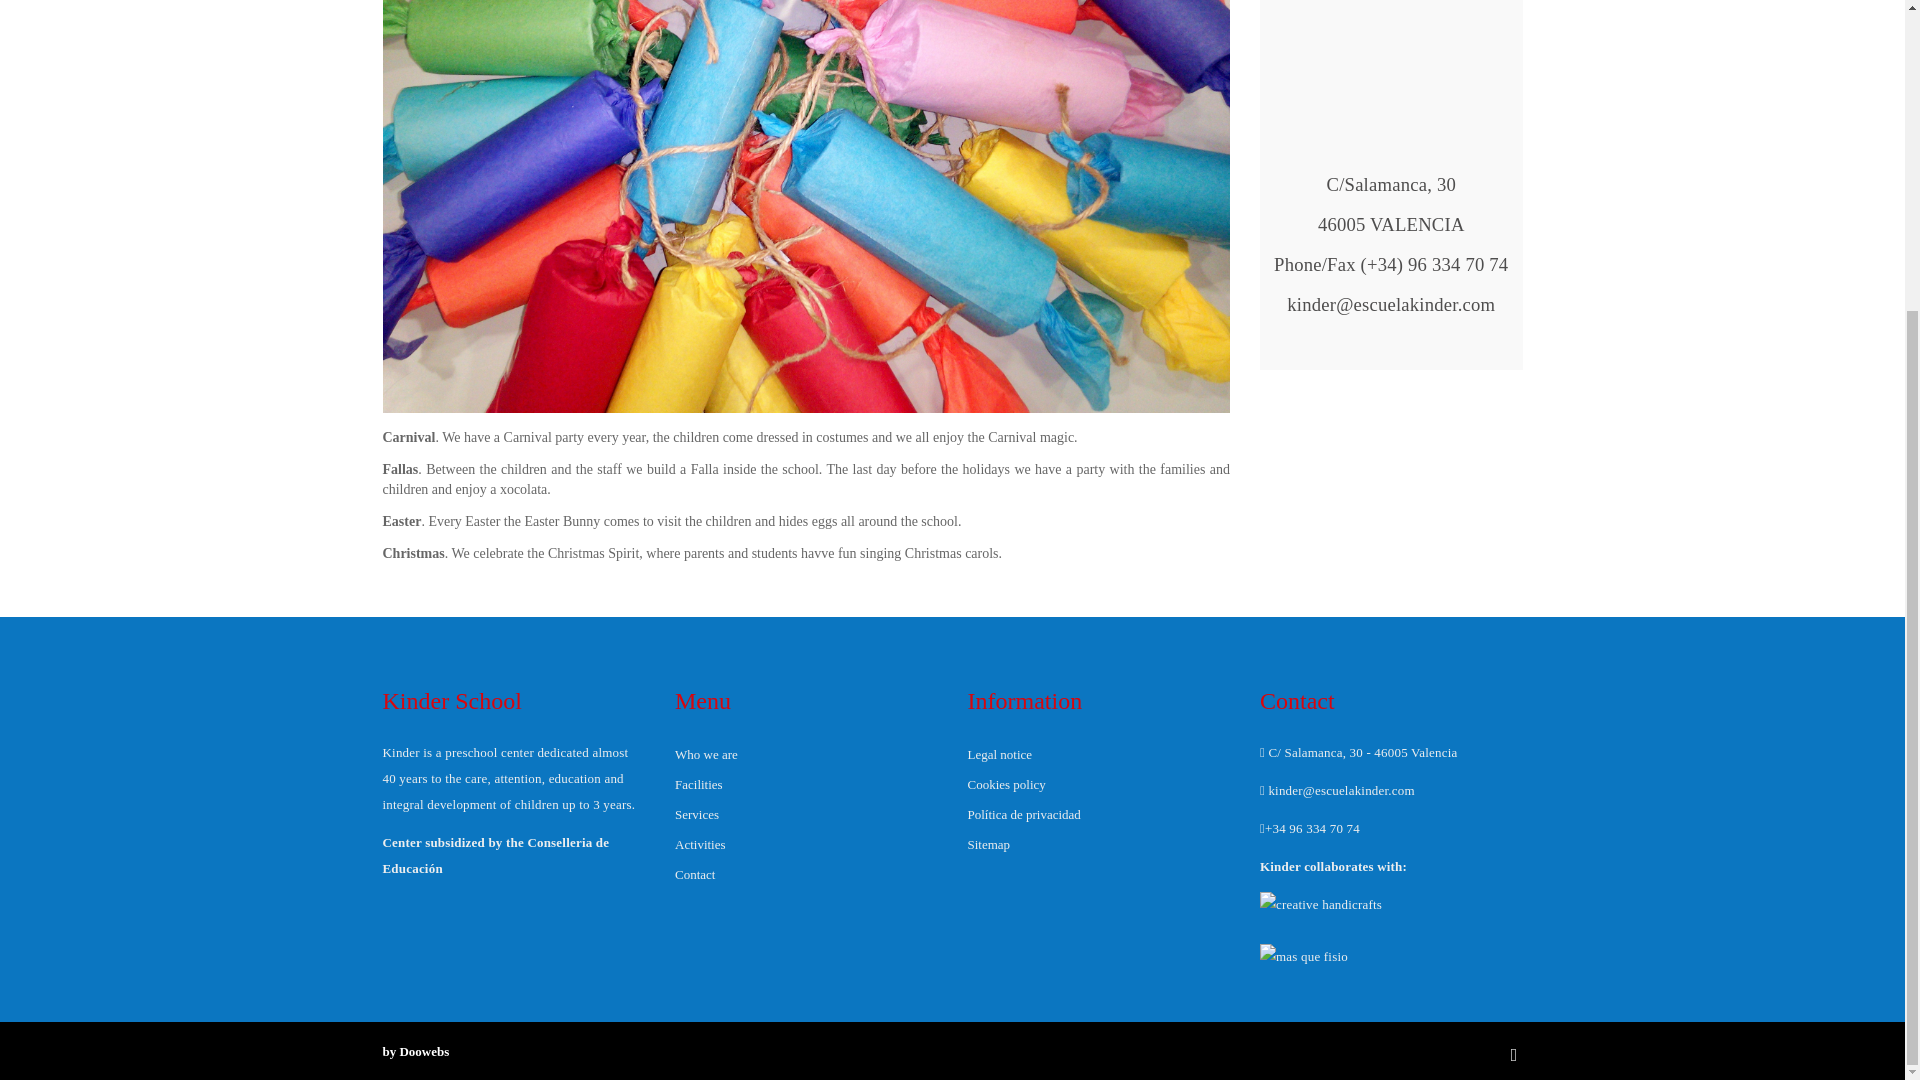  Describe the element at coordinates (806, 815) in the screenshot. I see `Services` at that location.